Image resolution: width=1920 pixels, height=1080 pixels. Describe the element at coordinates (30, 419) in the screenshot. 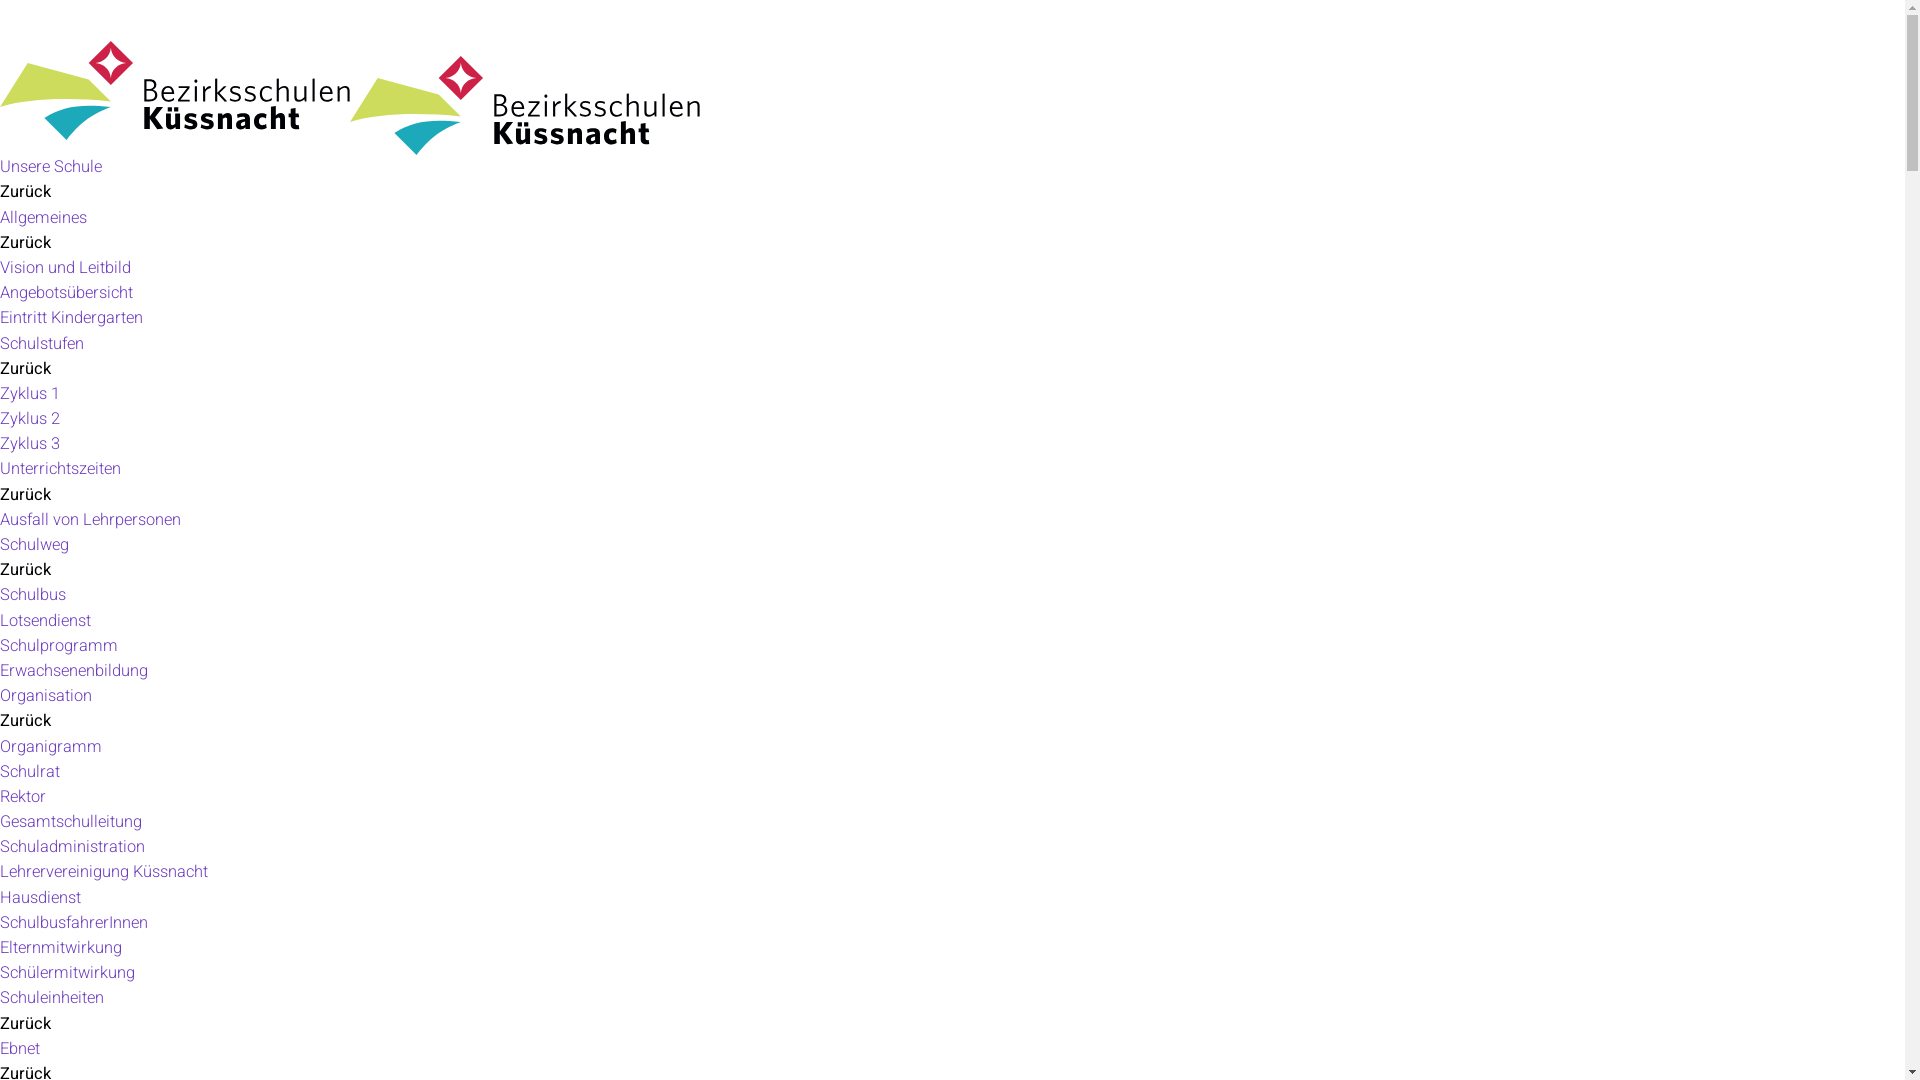

I see `Zyklus 2` at that location.